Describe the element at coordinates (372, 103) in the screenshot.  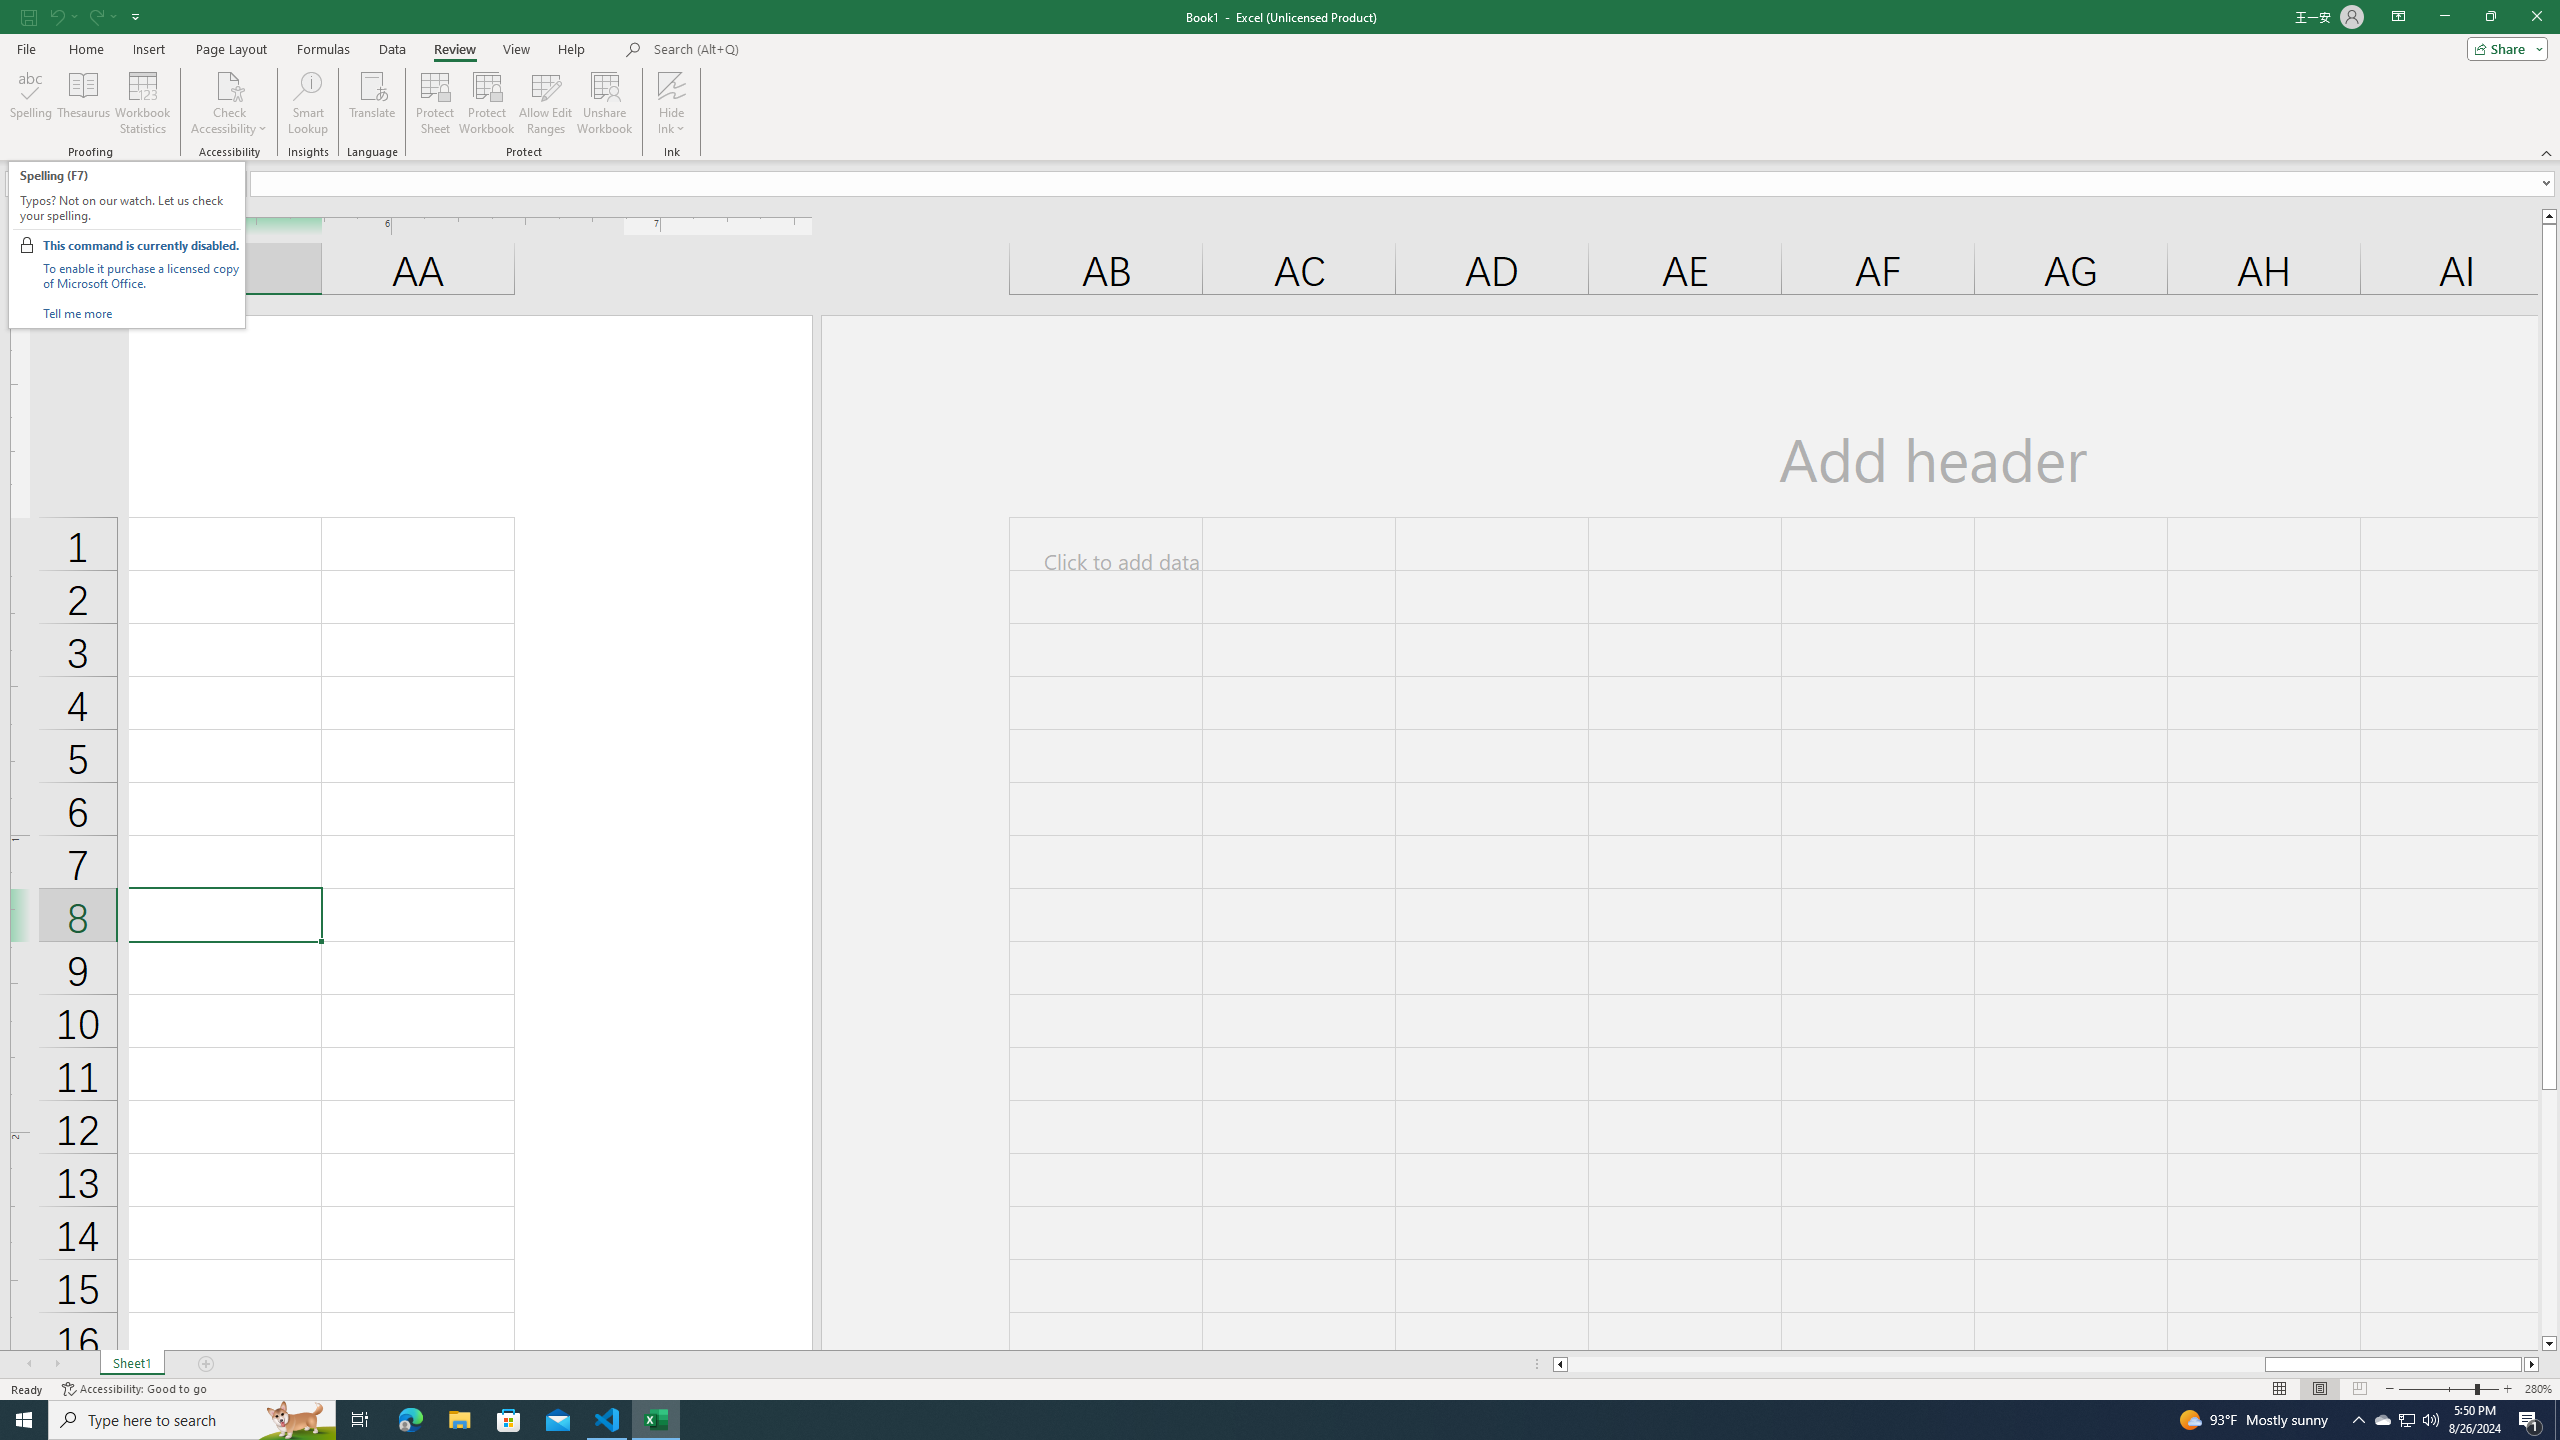
I see `Translate` at that location.